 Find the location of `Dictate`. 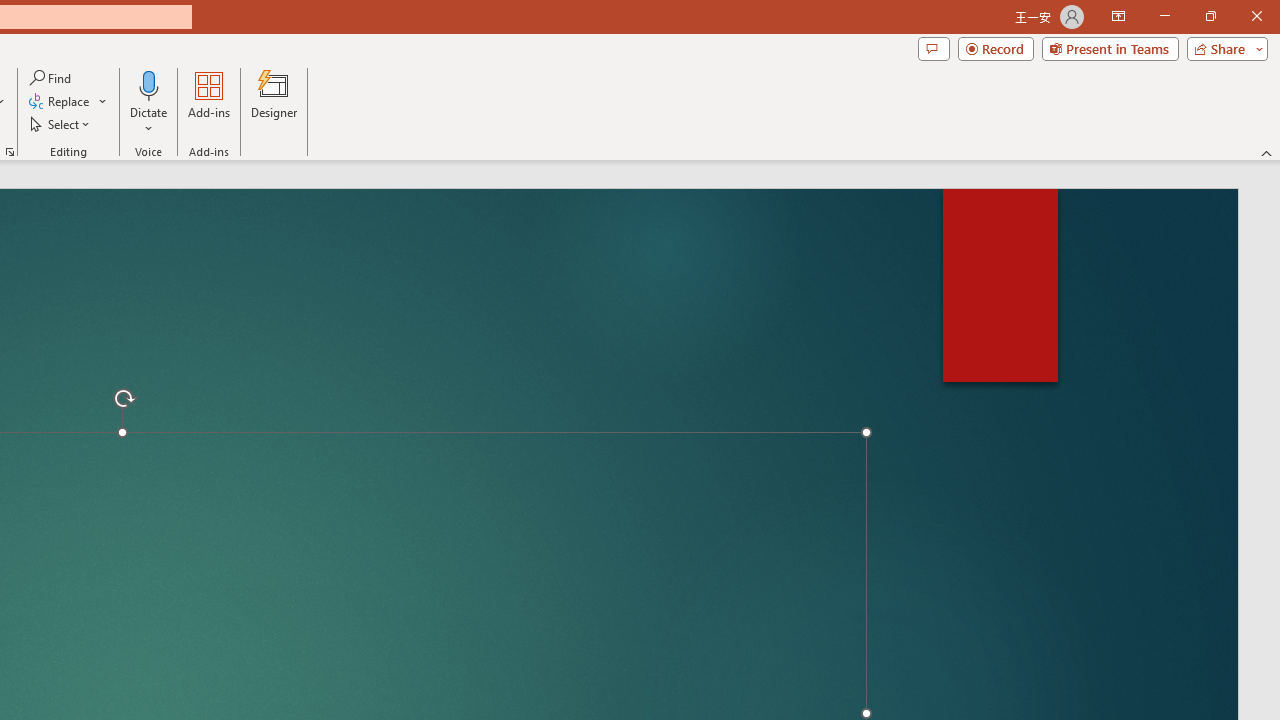

Dictate is located at coordinates (149, 102).